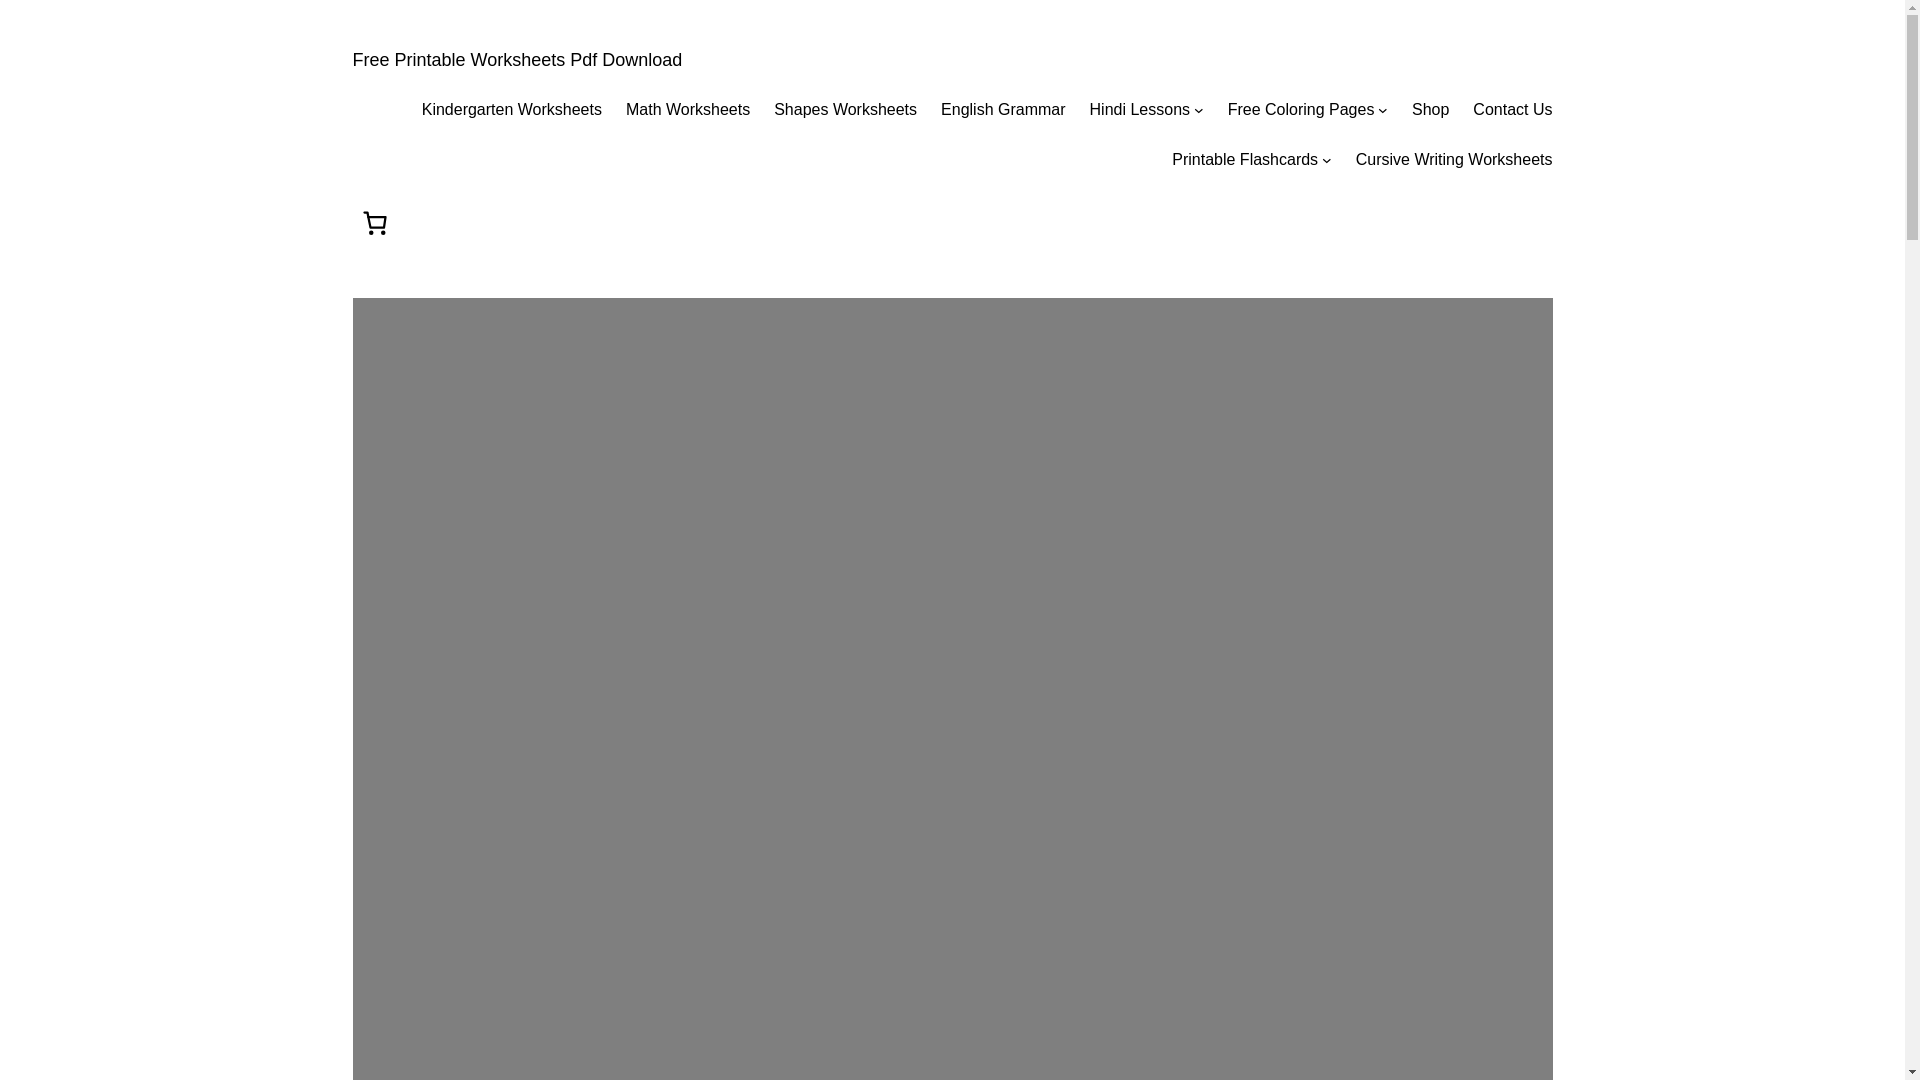 The width and height of the screenshot is (1920, 1080). What do you see at coordinates (1244, 159) in the screenshot?
I see `Printable Flashcards` at bounding box center [1244, 159].